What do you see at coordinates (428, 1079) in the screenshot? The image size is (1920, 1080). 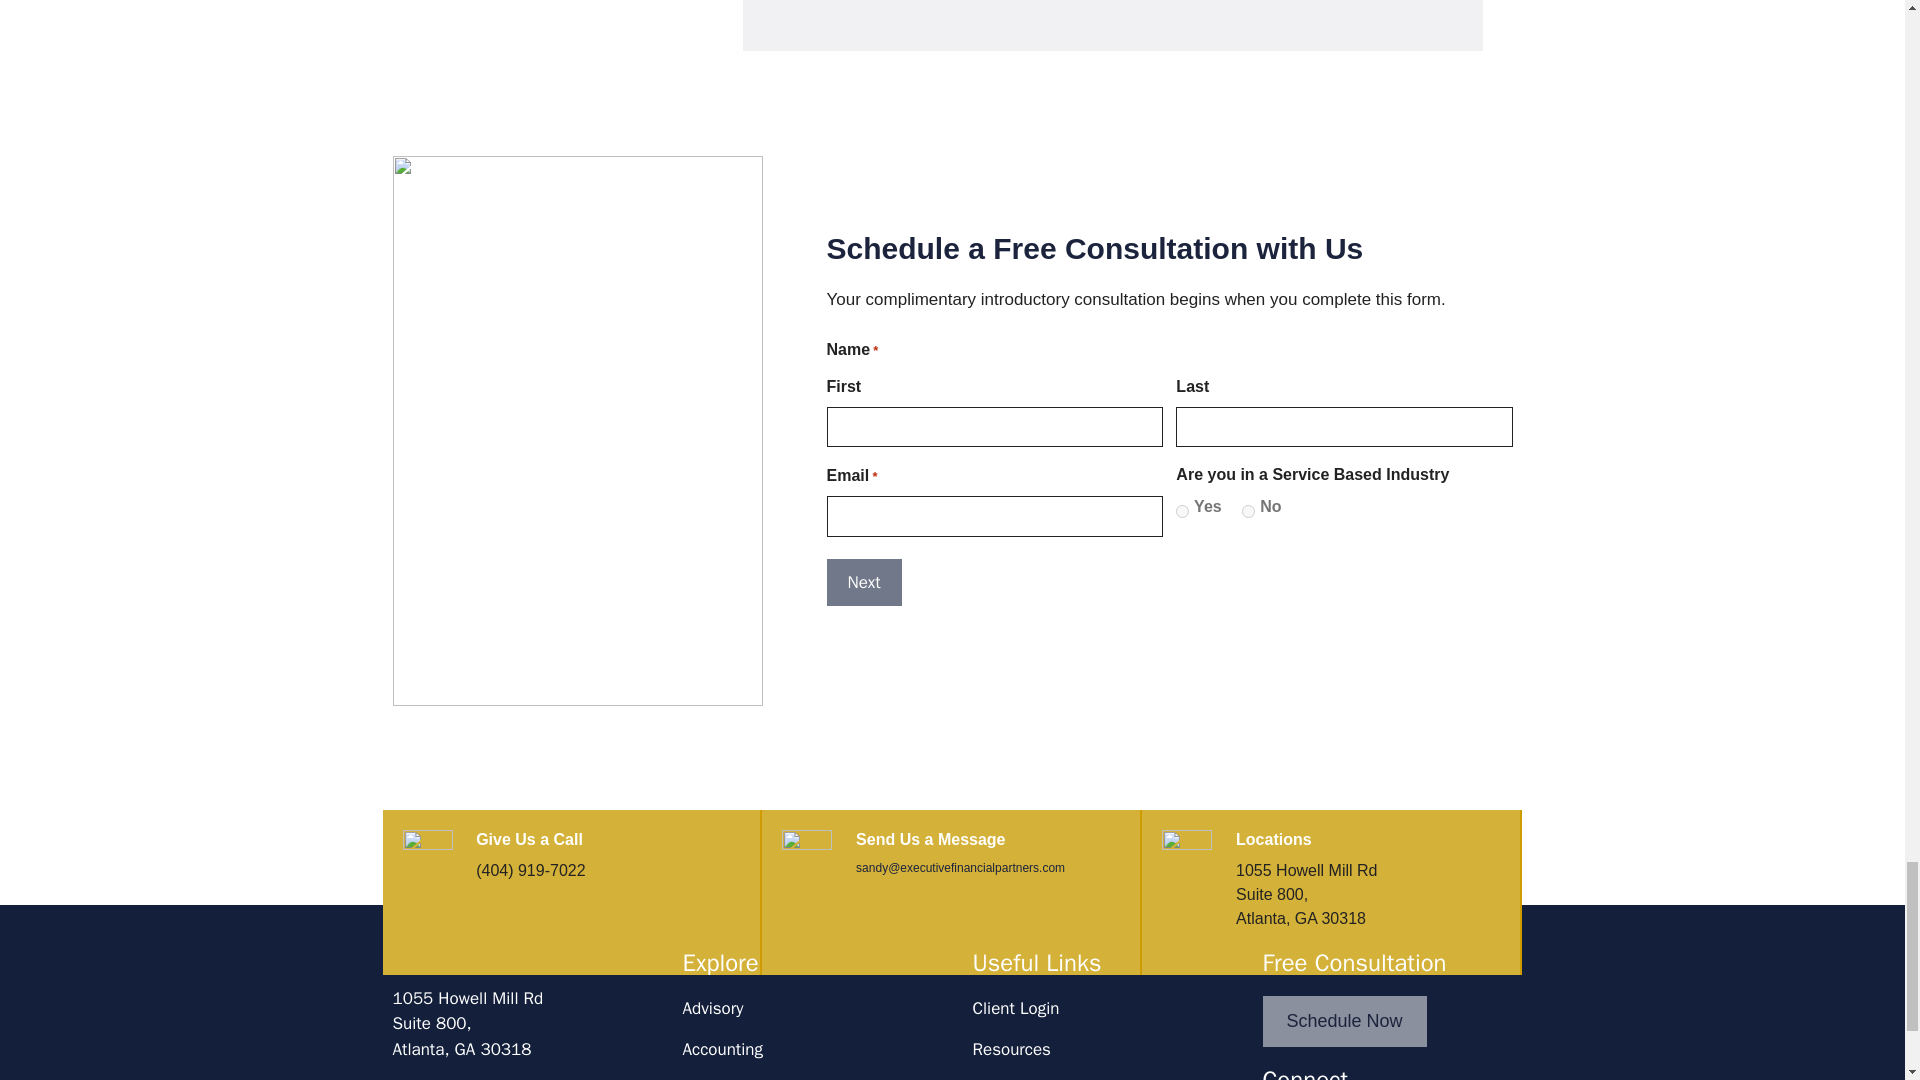 I see `Directions` at bounding box center [428, 1079].